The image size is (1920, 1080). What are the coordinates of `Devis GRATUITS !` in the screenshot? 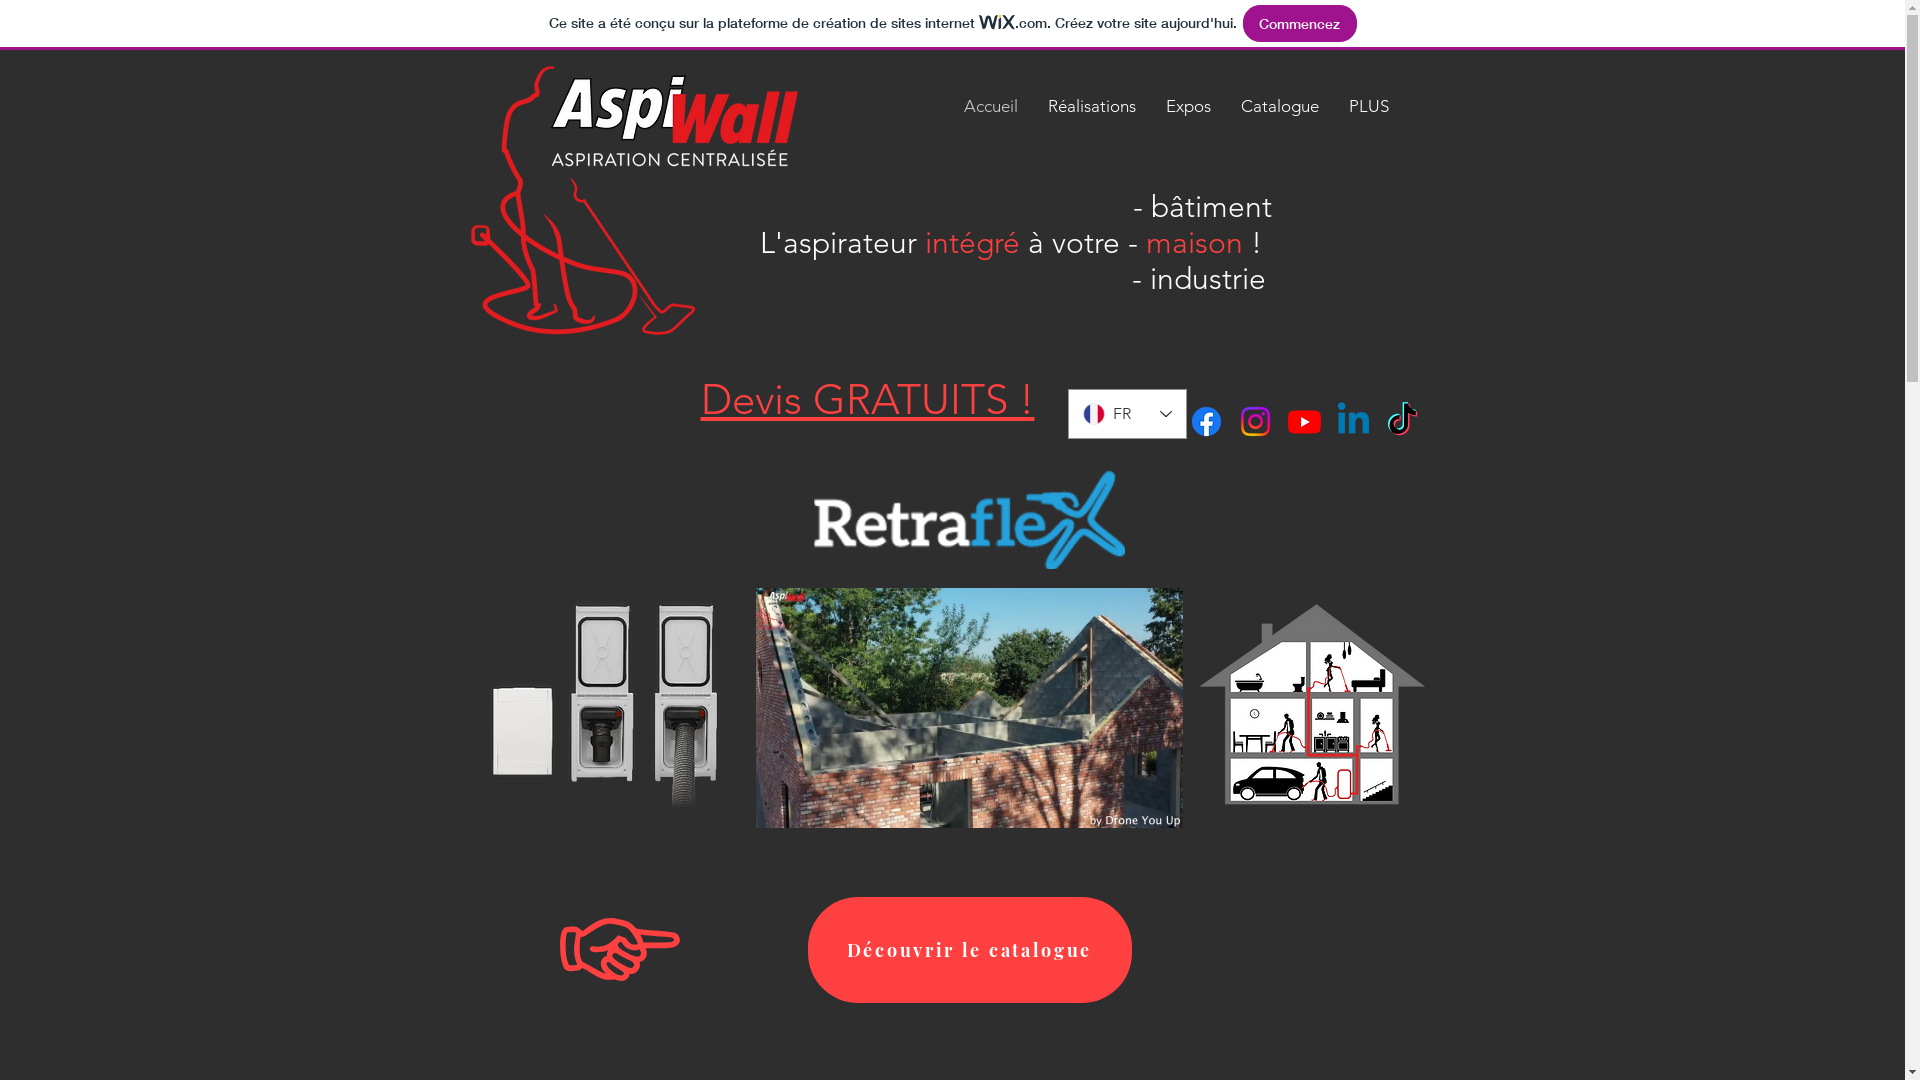 It's located at (867, 399).